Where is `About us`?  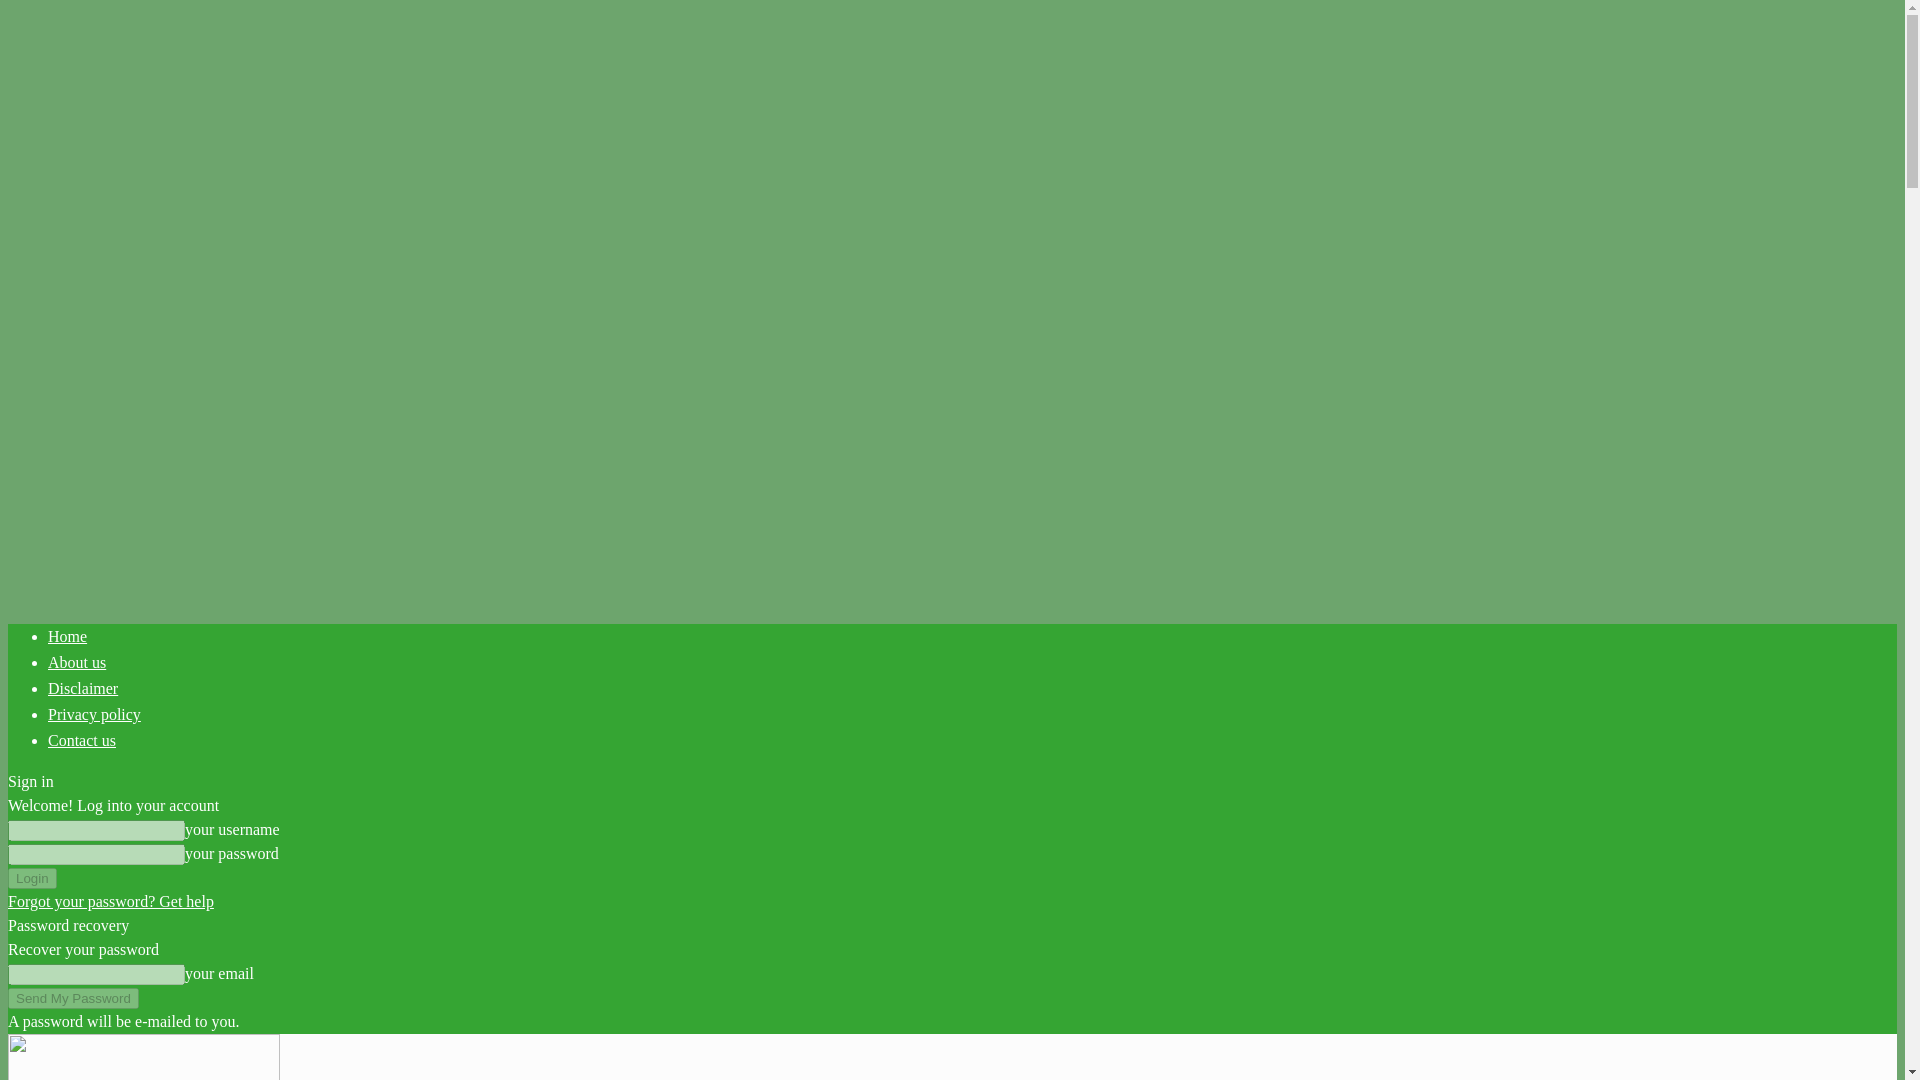 About us is located at coordinates (76, 662).